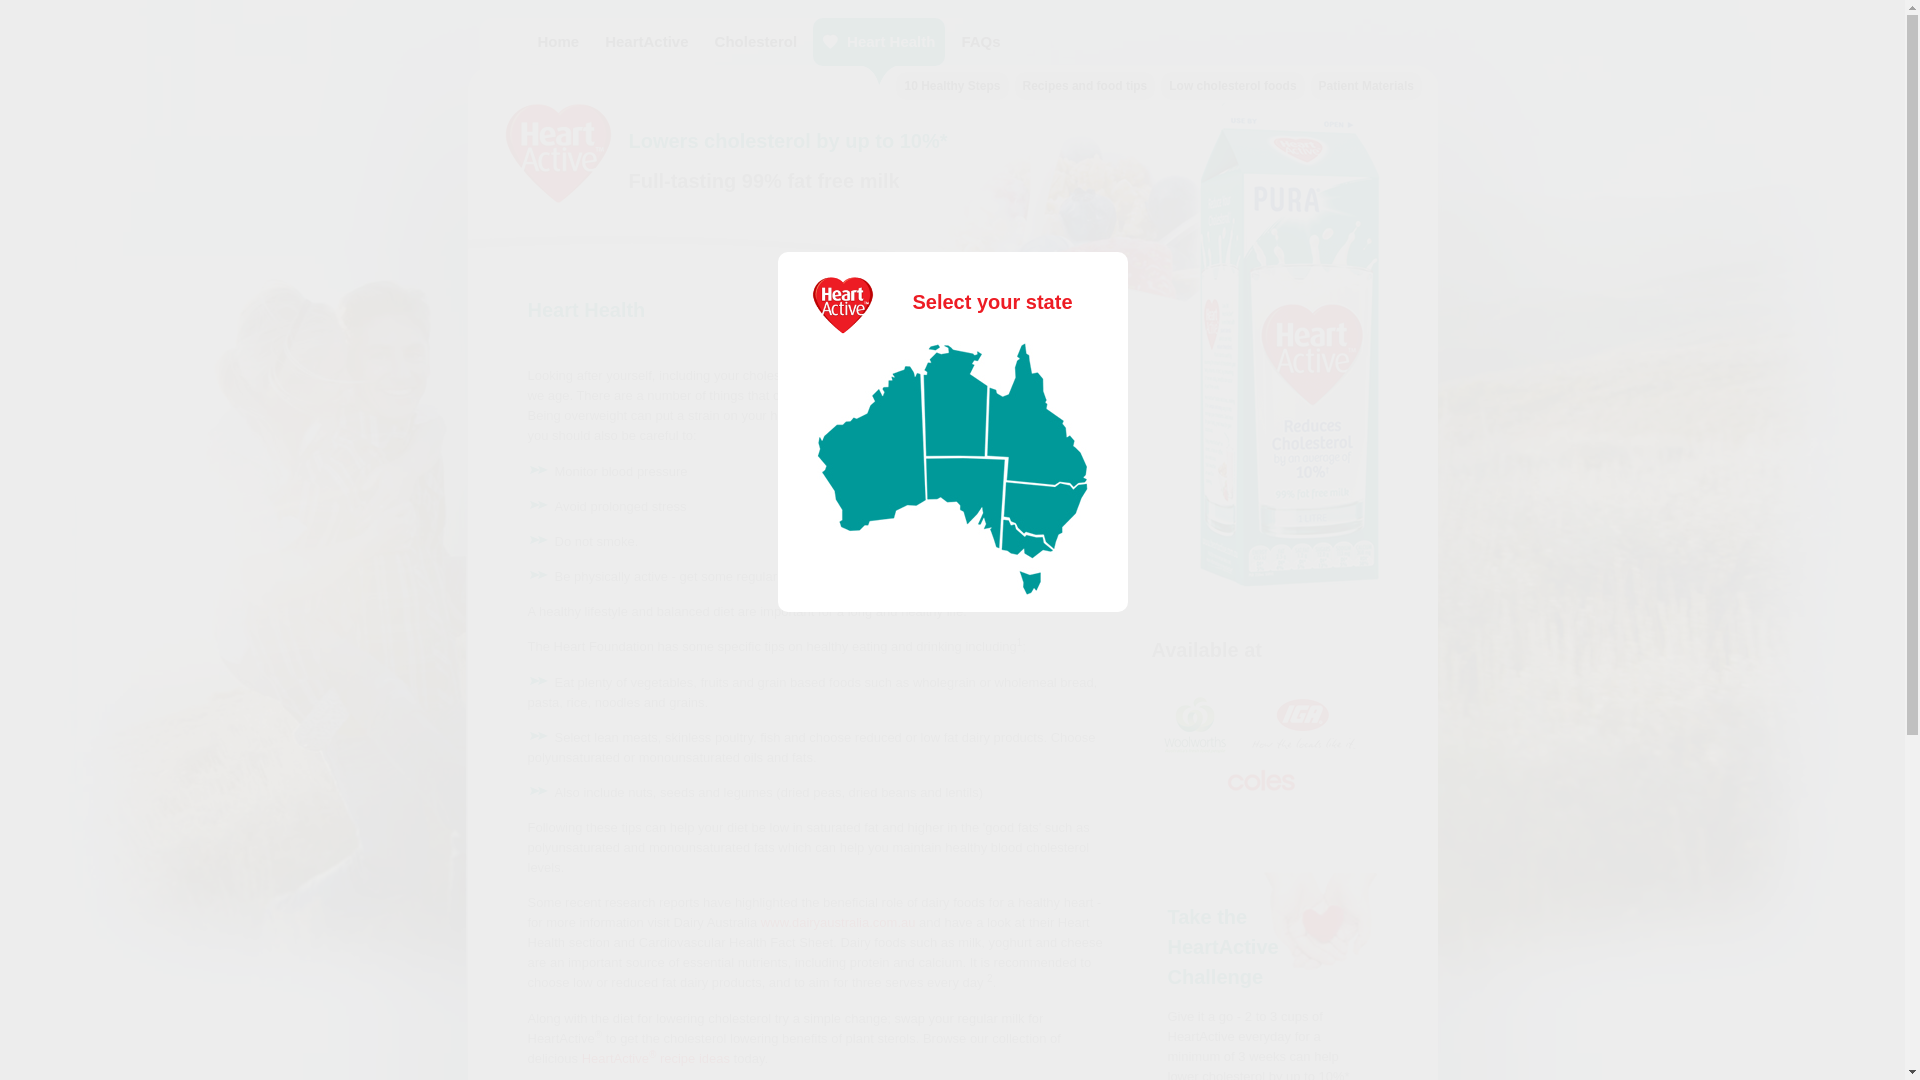 The height and width of the screenshot is (1080, 1920). I want to click on Recipes and food tips, so click(1086, 86).